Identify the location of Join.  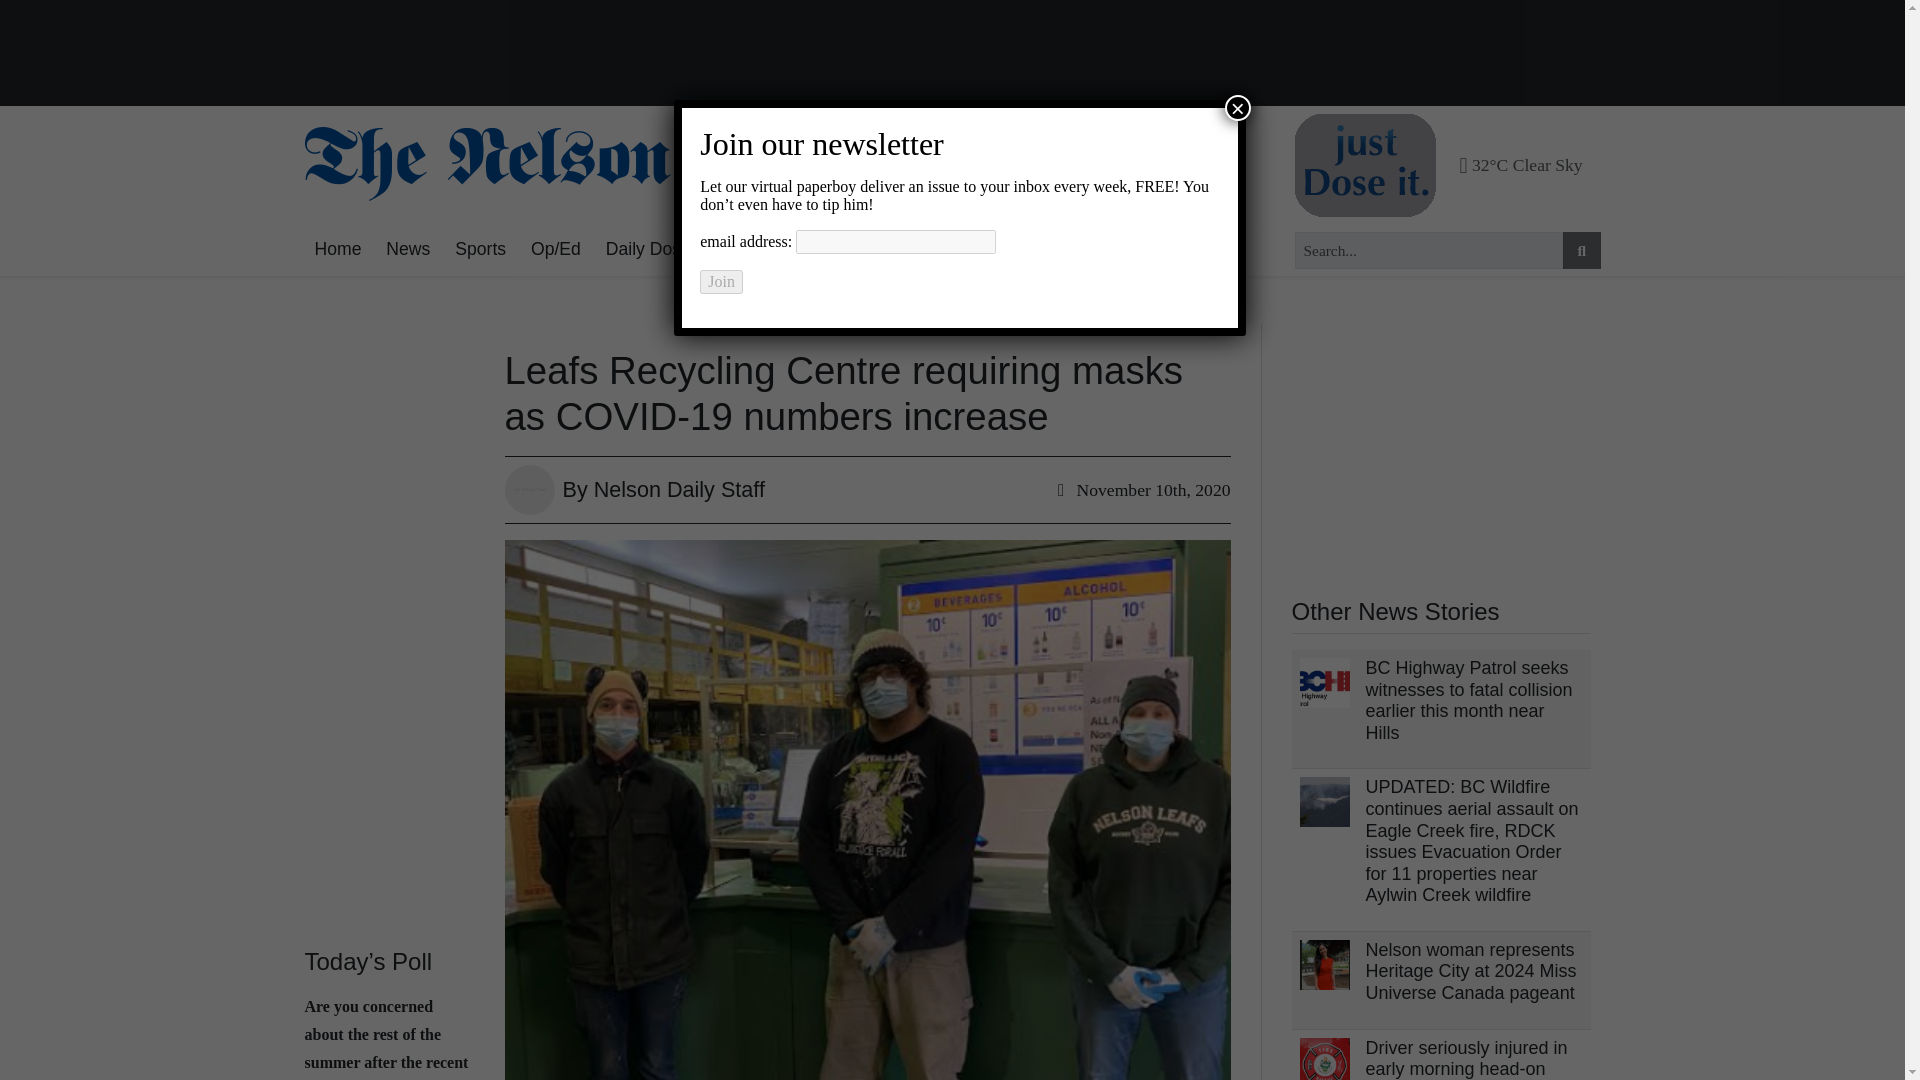
(722, 282).